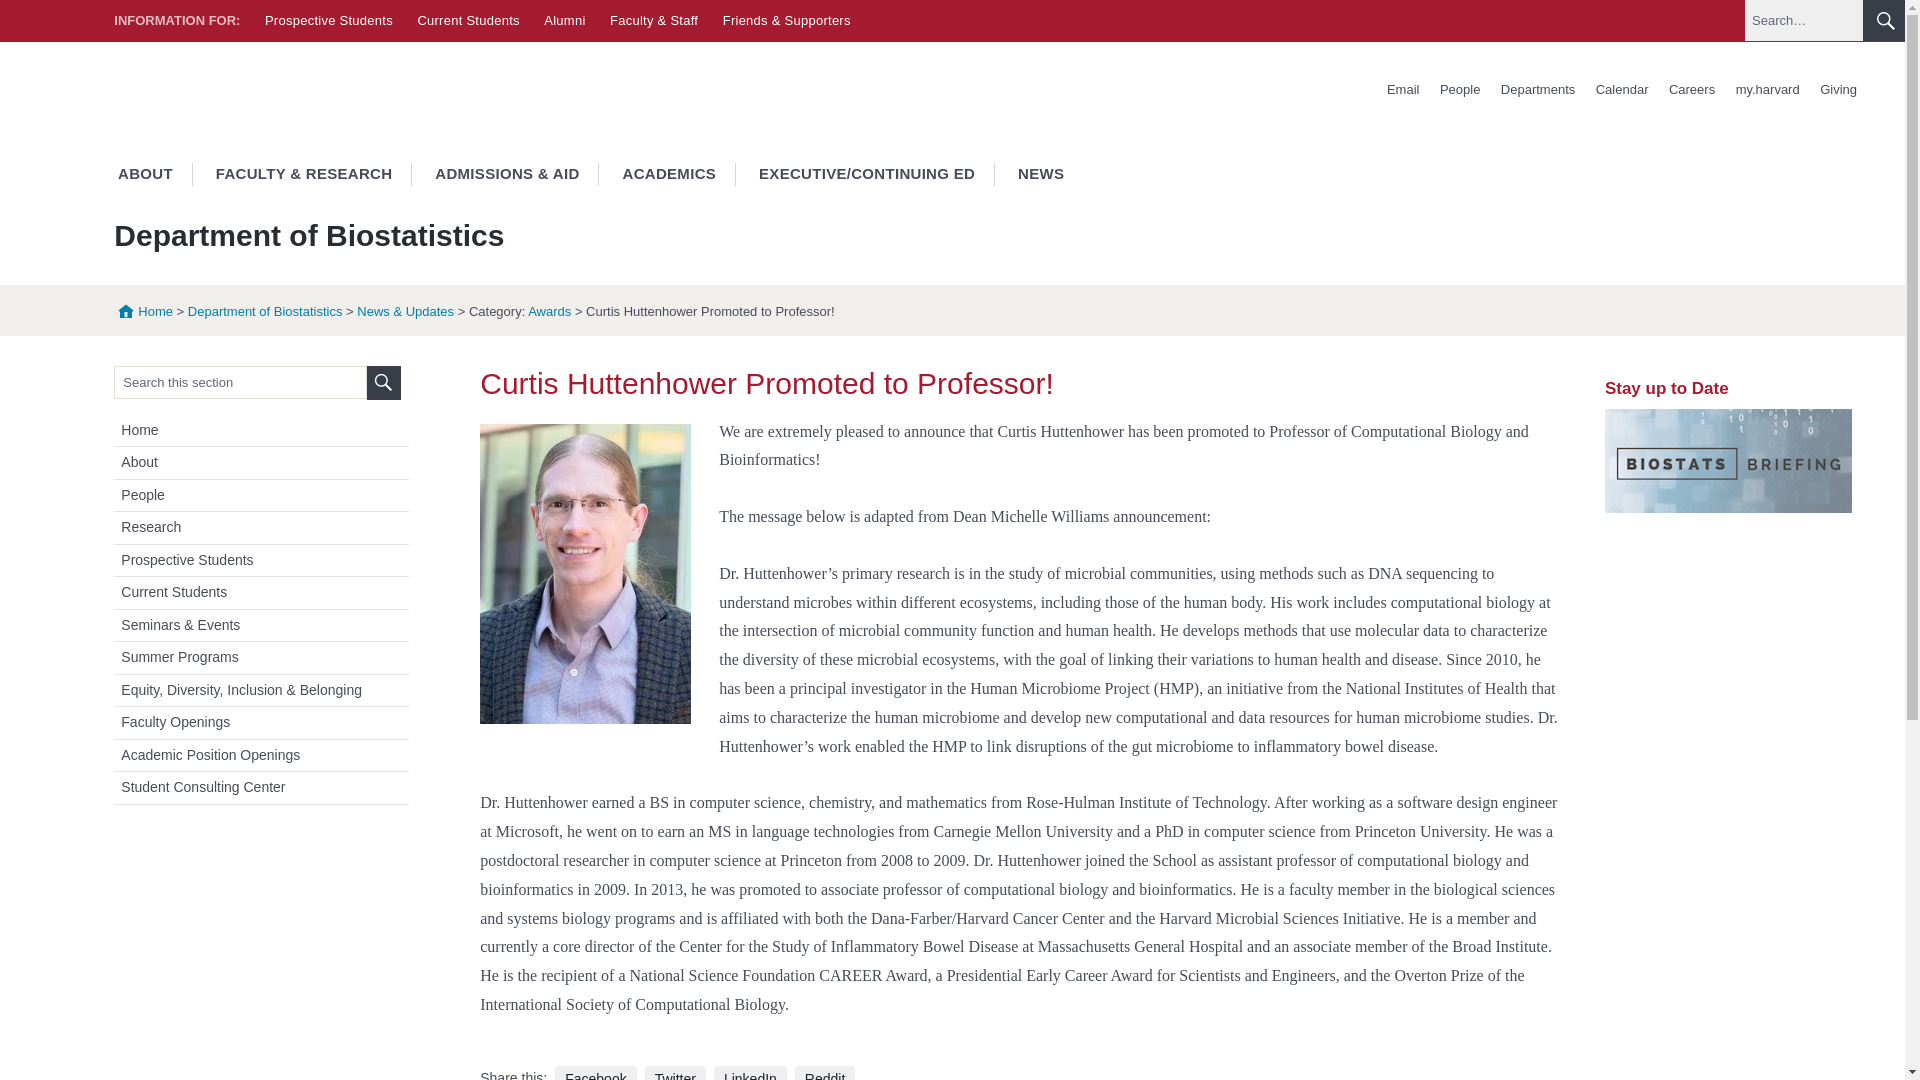  I want to click on Alumni, so click(564, 20).